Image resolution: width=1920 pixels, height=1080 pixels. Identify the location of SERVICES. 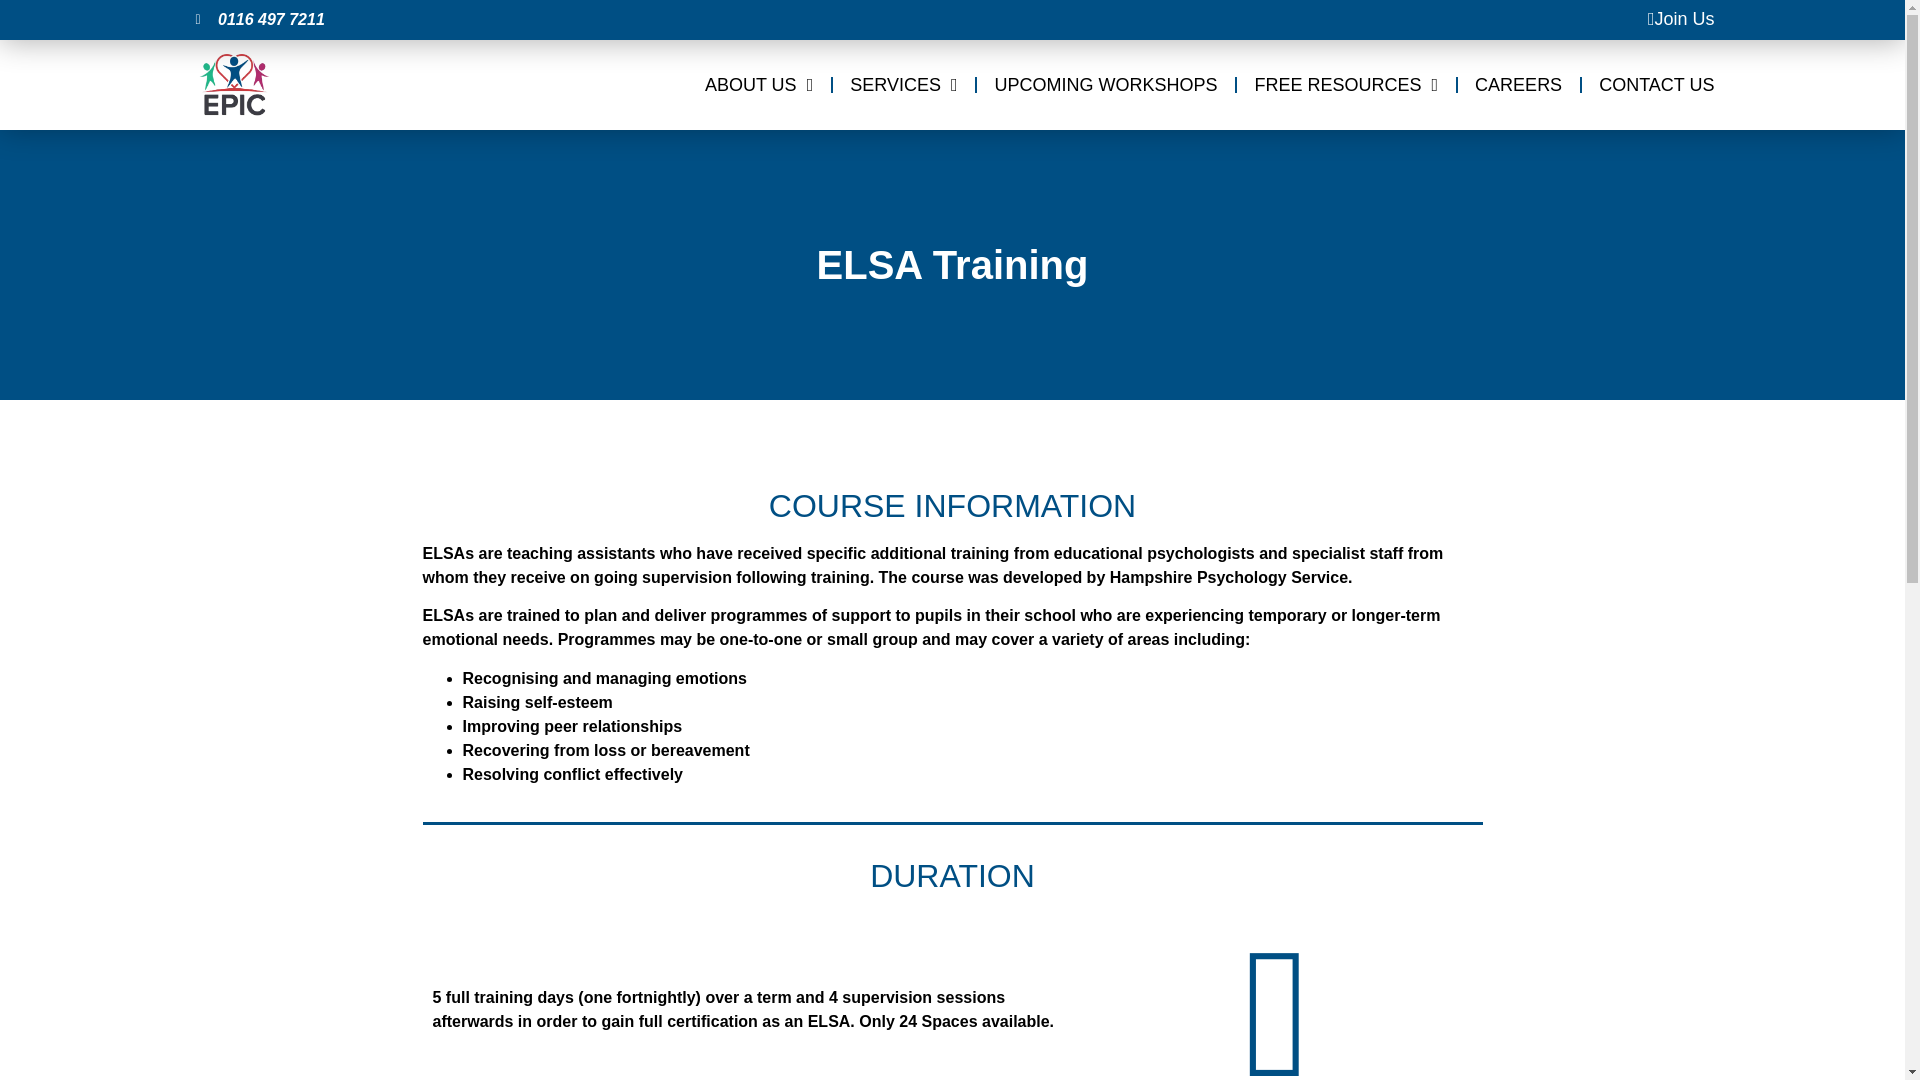
(903, 84).